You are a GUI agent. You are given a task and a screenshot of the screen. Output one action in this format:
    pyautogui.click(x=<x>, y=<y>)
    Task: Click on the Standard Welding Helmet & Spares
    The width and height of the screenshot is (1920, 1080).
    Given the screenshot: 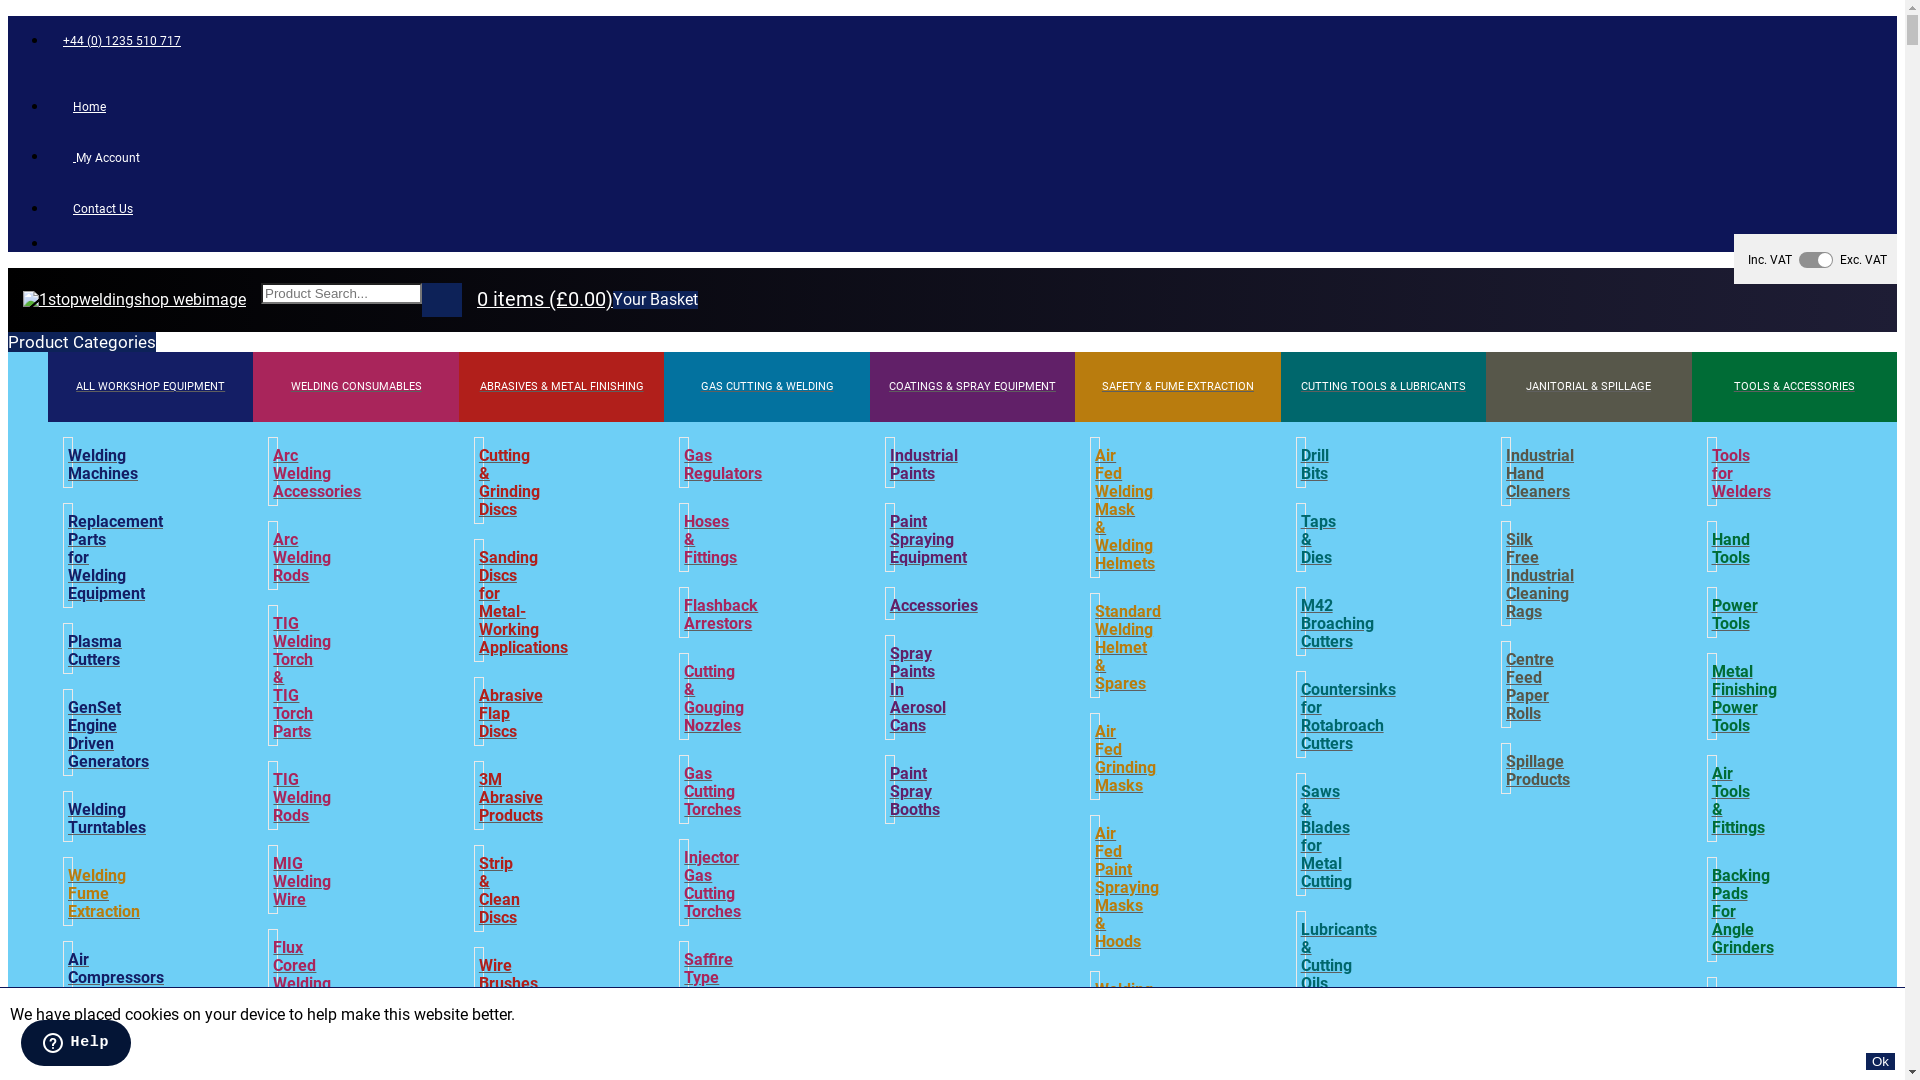 What is the action you would take?
    pyautogui.click(x=1128, y=648)
    